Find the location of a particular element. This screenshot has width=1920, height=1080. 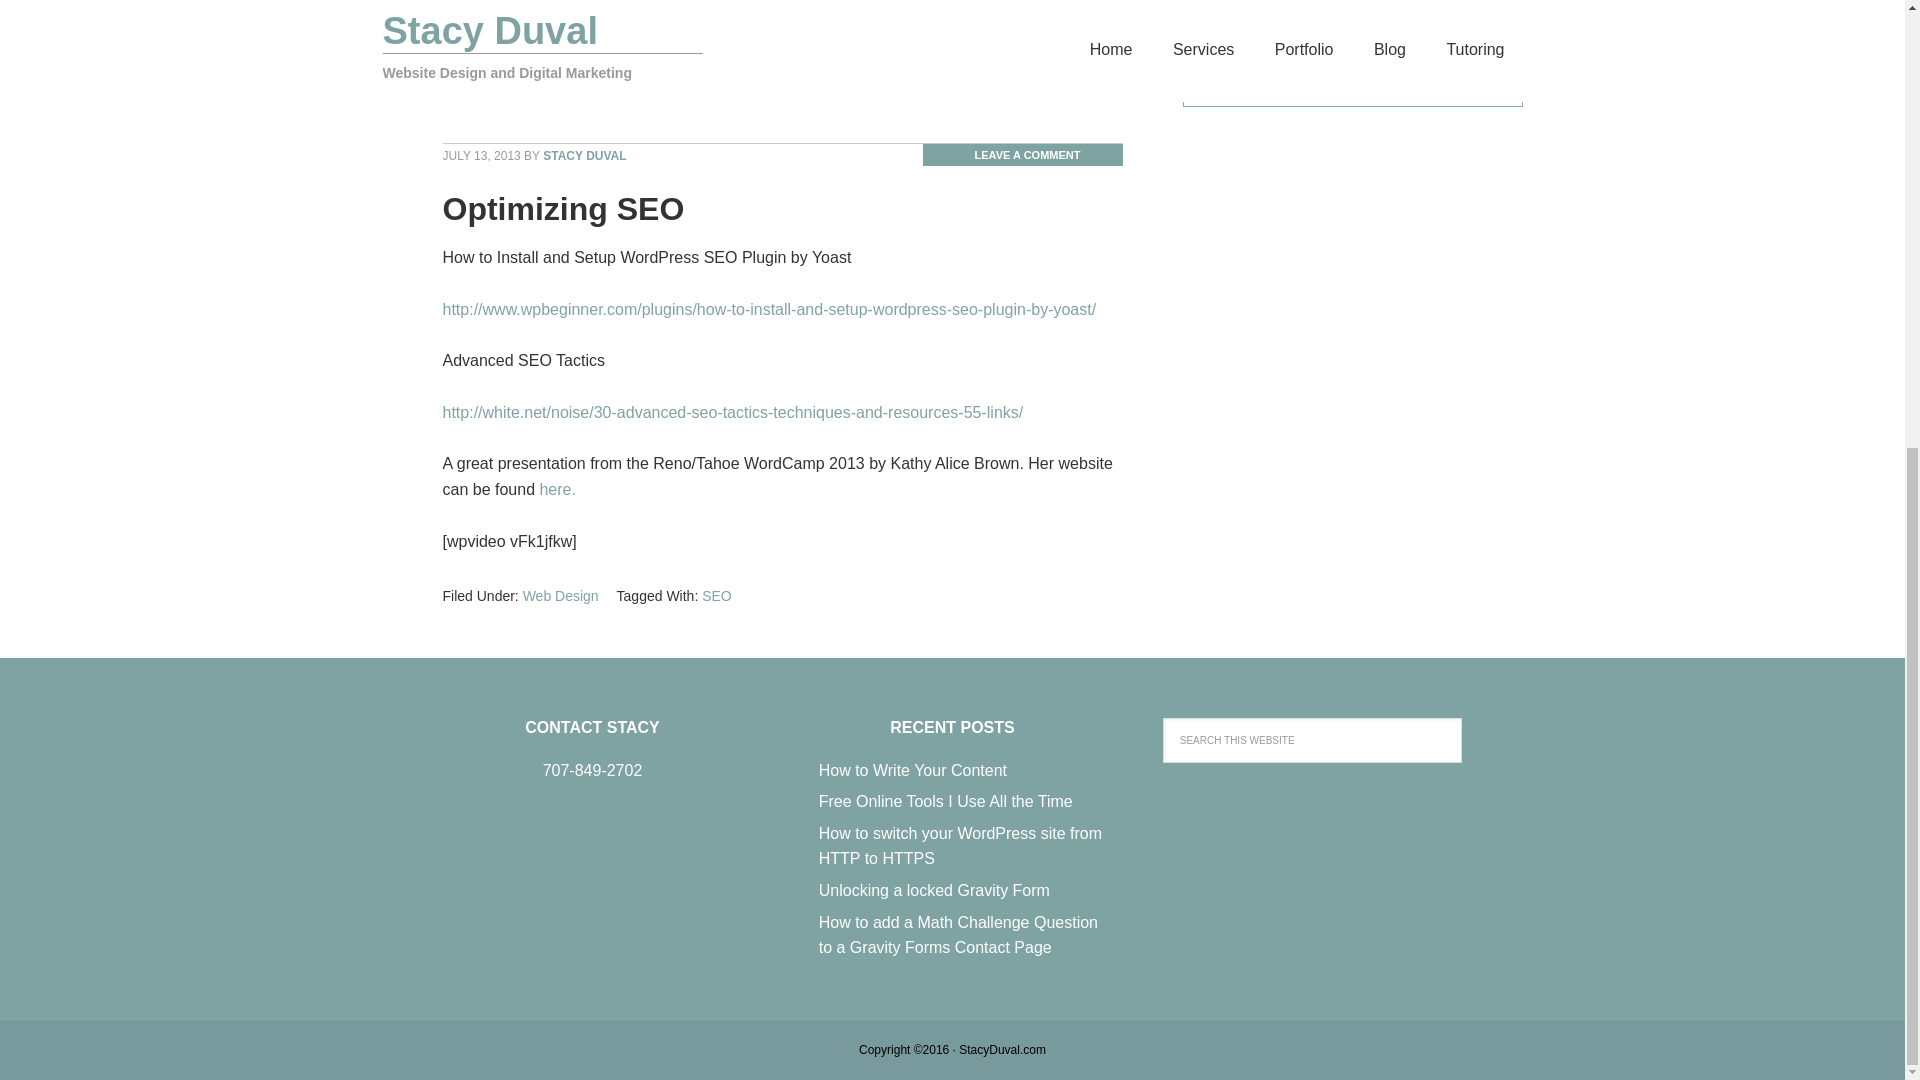

WordPress SEO is located at coordinates (912, 92).